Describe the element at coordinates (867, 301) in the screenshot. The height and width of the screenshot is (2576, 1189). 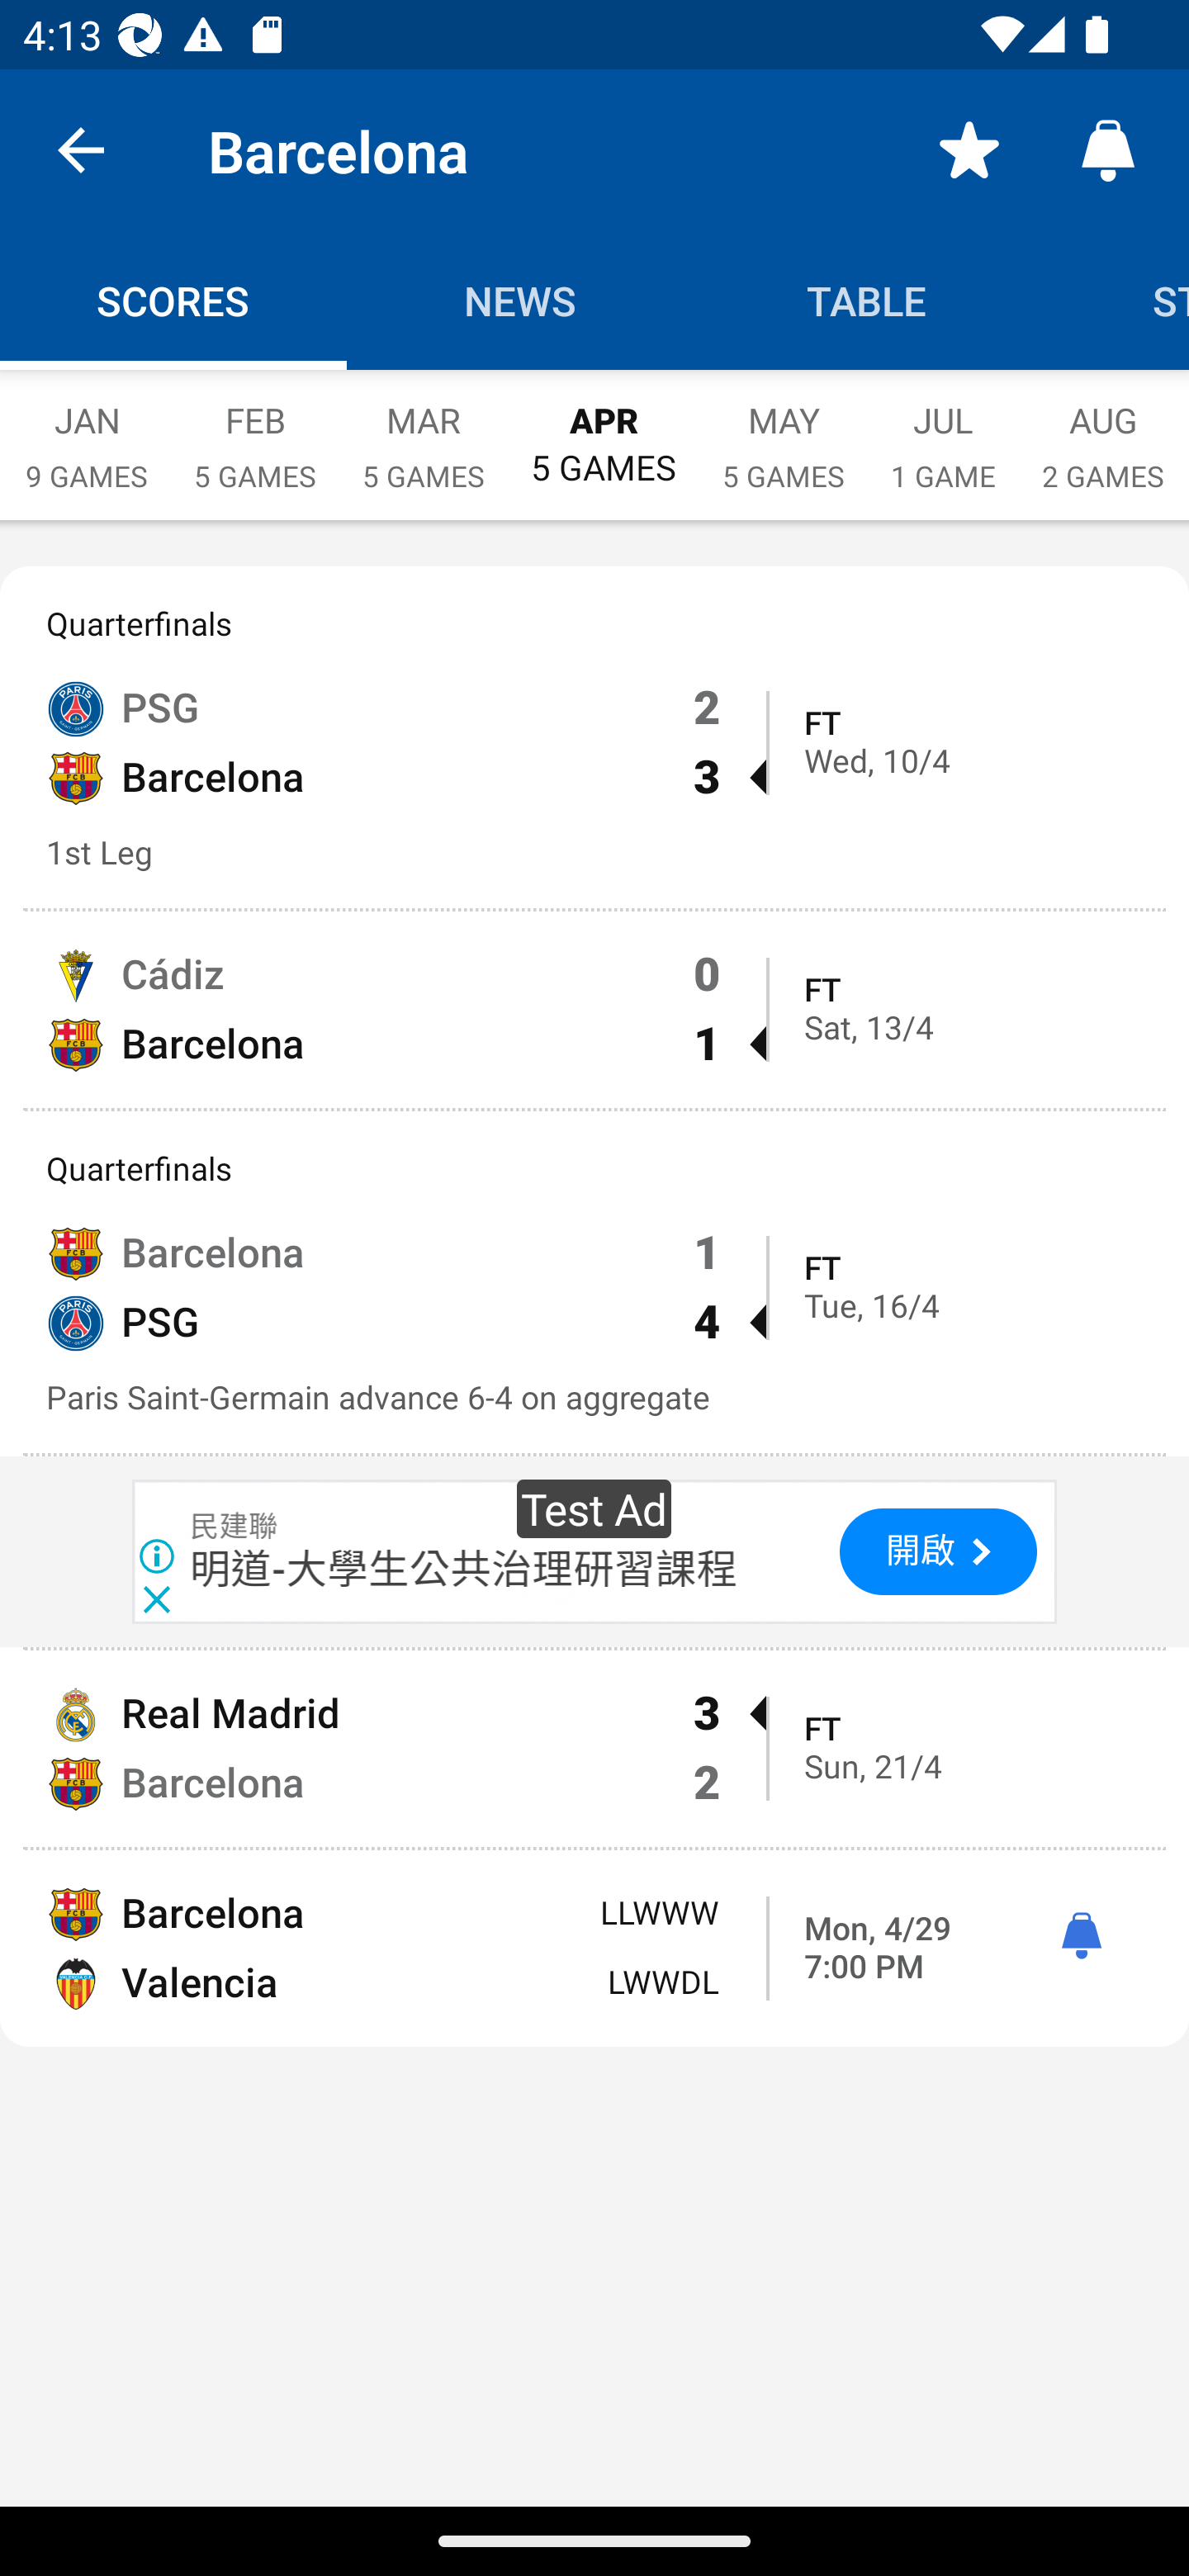
I see `Table TABLE` at that location.